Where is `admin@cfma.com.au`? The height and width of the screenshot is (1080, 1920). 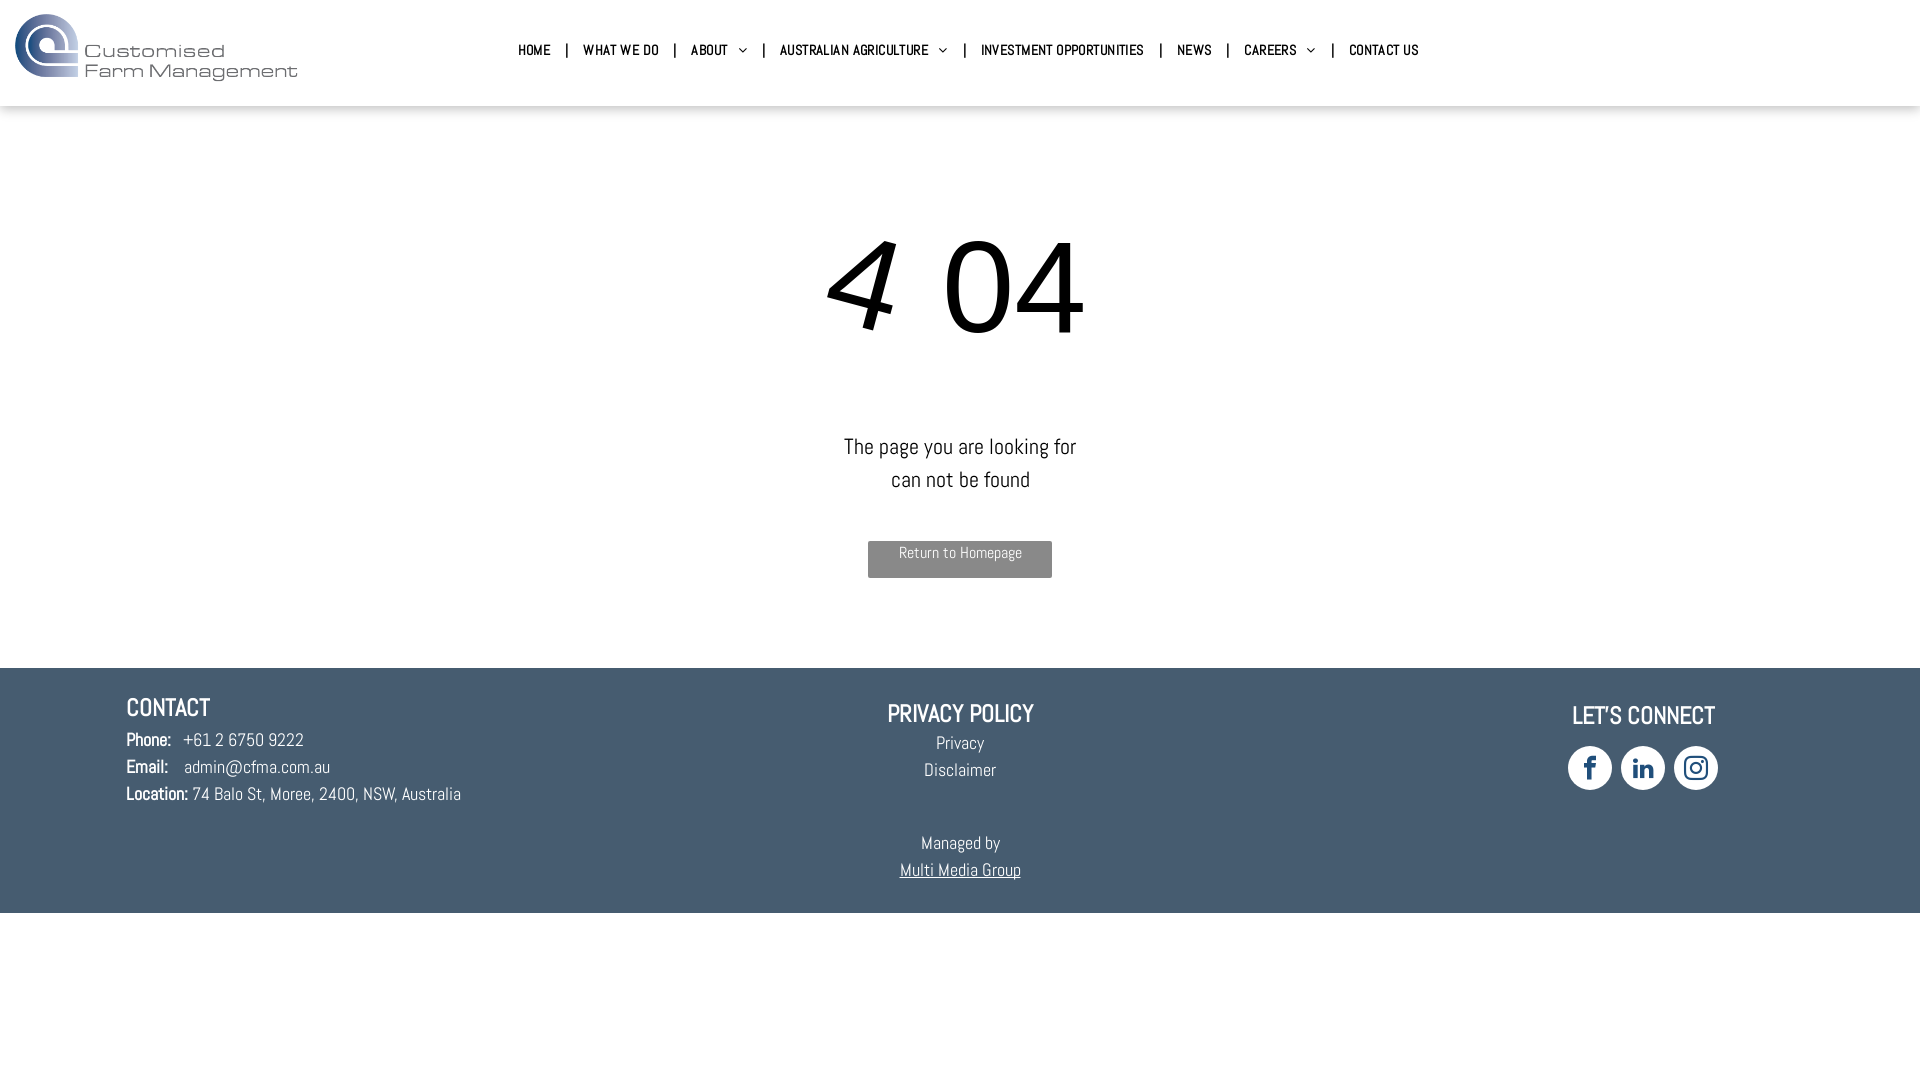 admin@cfma.com.au is located at coordinates (257, 766).